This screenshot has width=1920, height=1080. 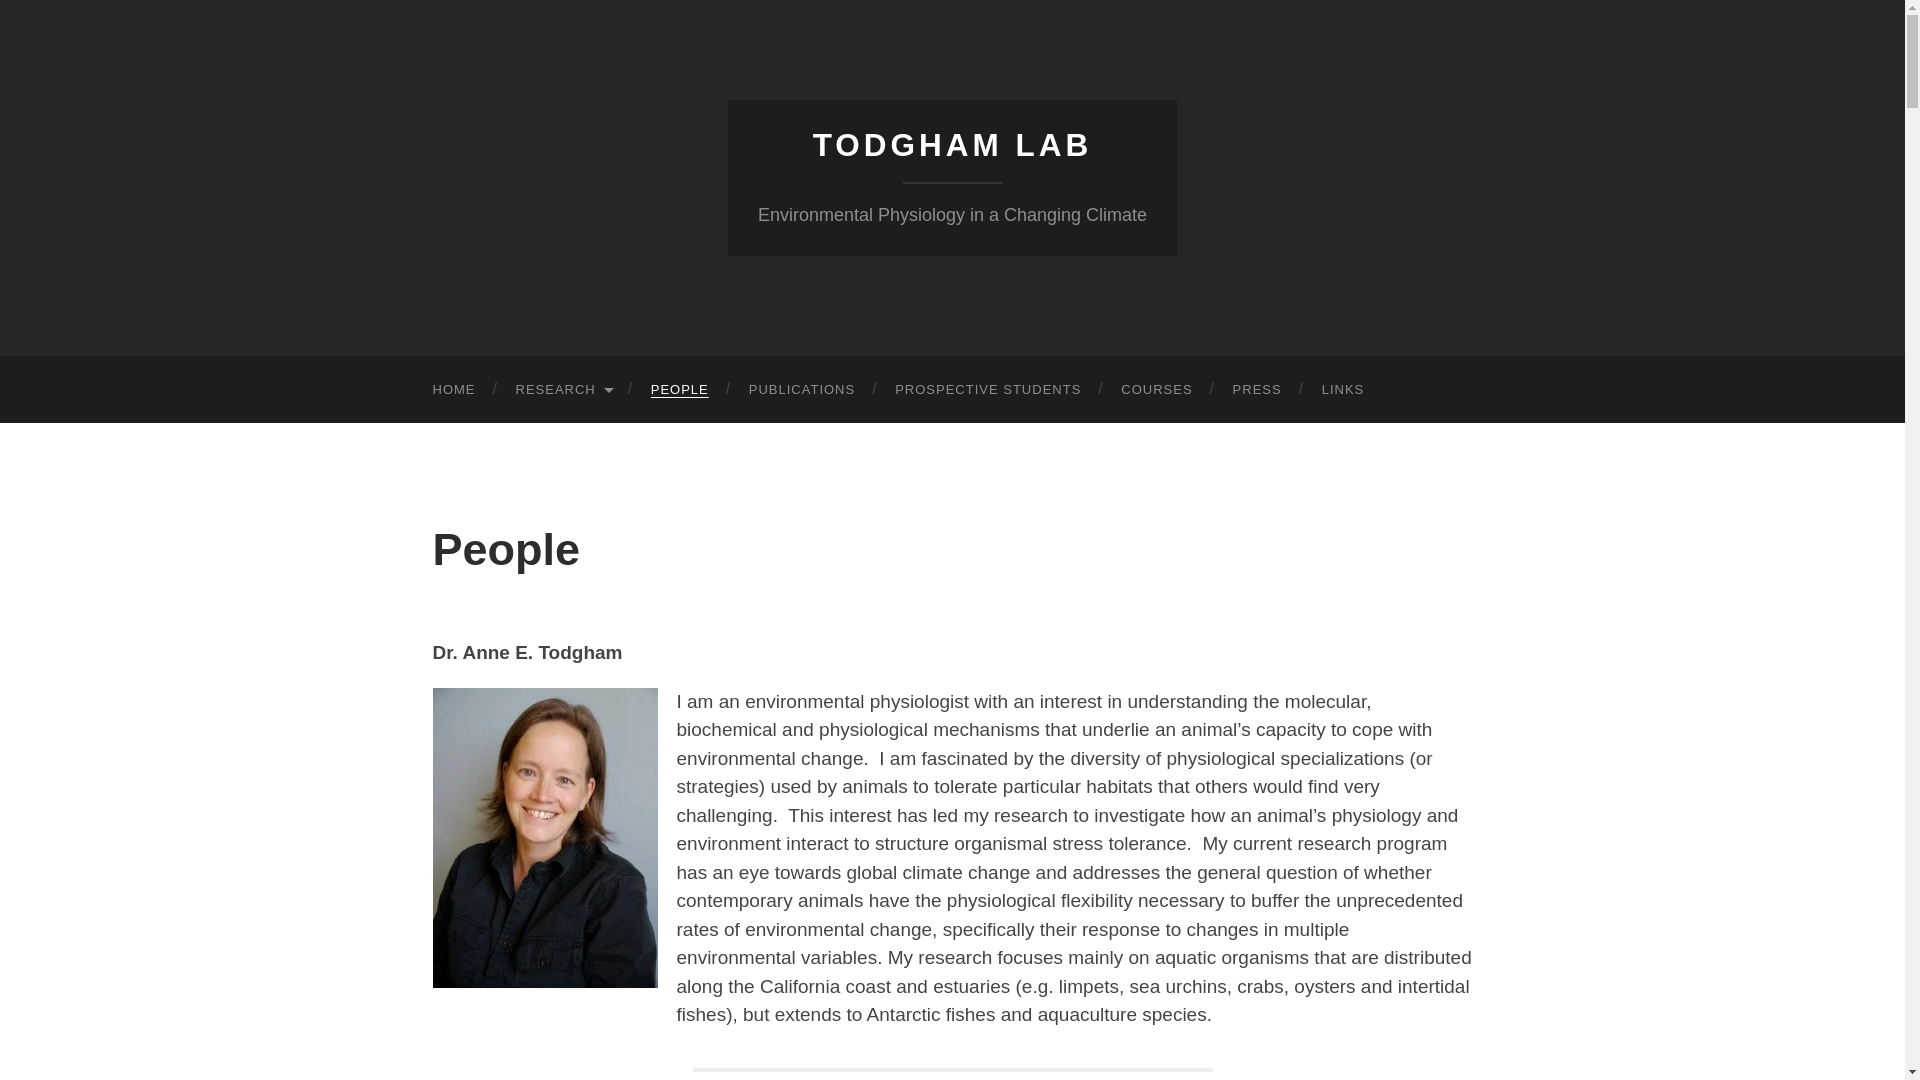 I want to click on PEOPLE, so click(x=680, y=390).